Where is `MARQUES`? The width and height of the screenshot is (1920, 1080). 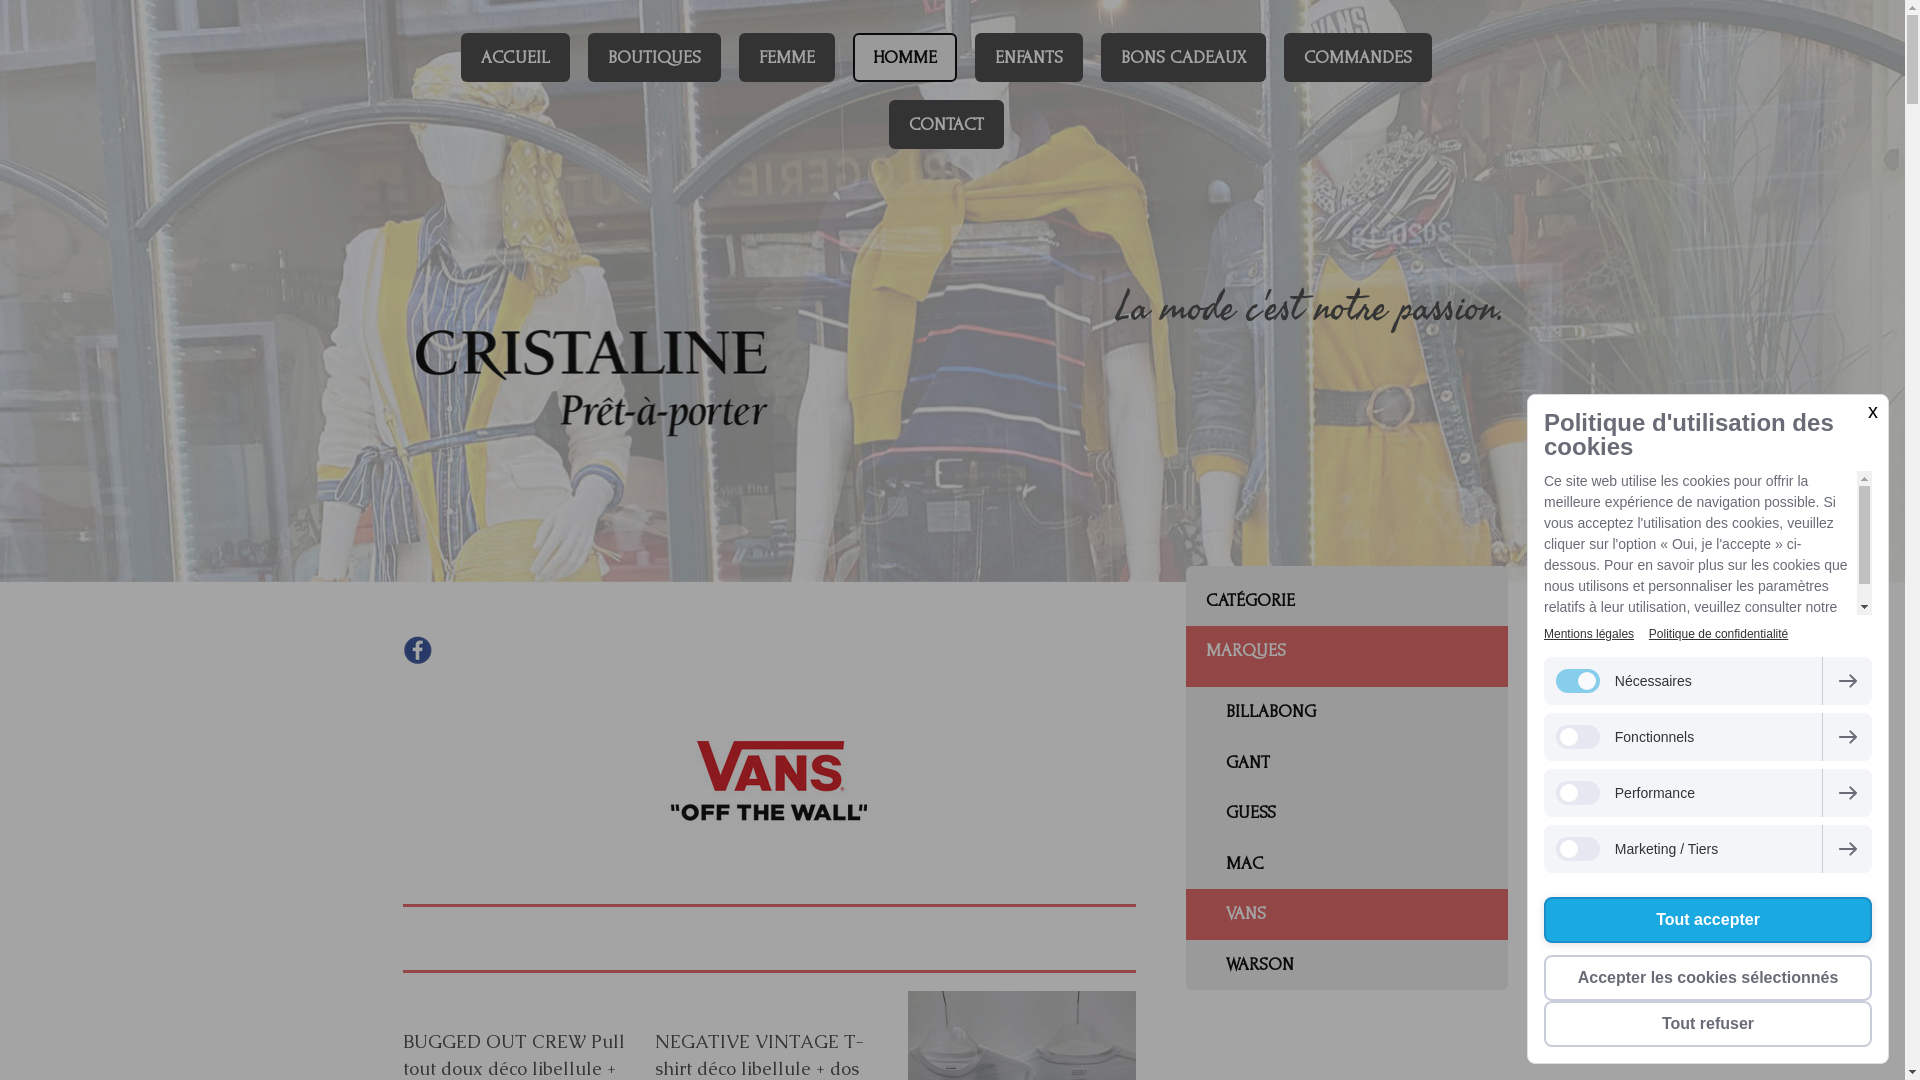 MARQUES is located at coordinates (1347, 656).